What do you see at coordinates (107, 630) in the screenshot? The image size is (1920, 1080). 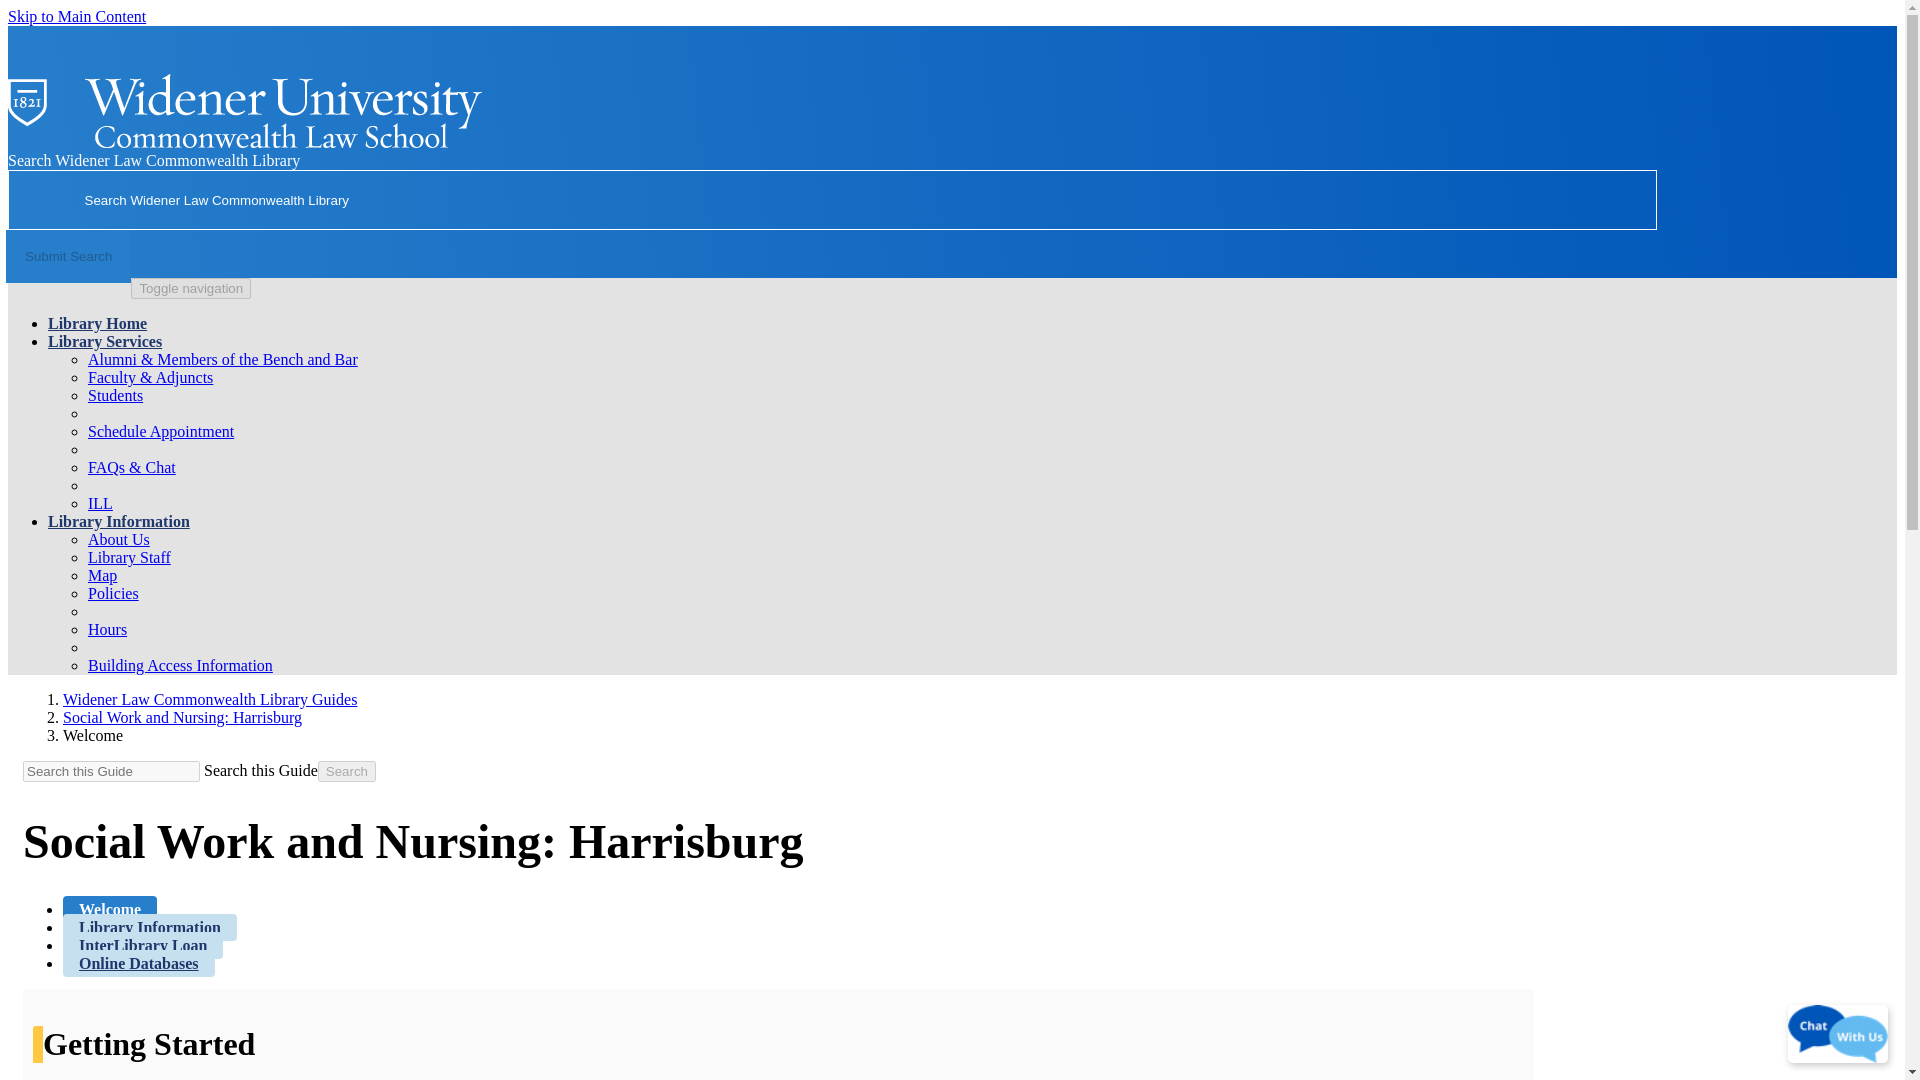 I see `Hours` at bounding box center [107, 630].